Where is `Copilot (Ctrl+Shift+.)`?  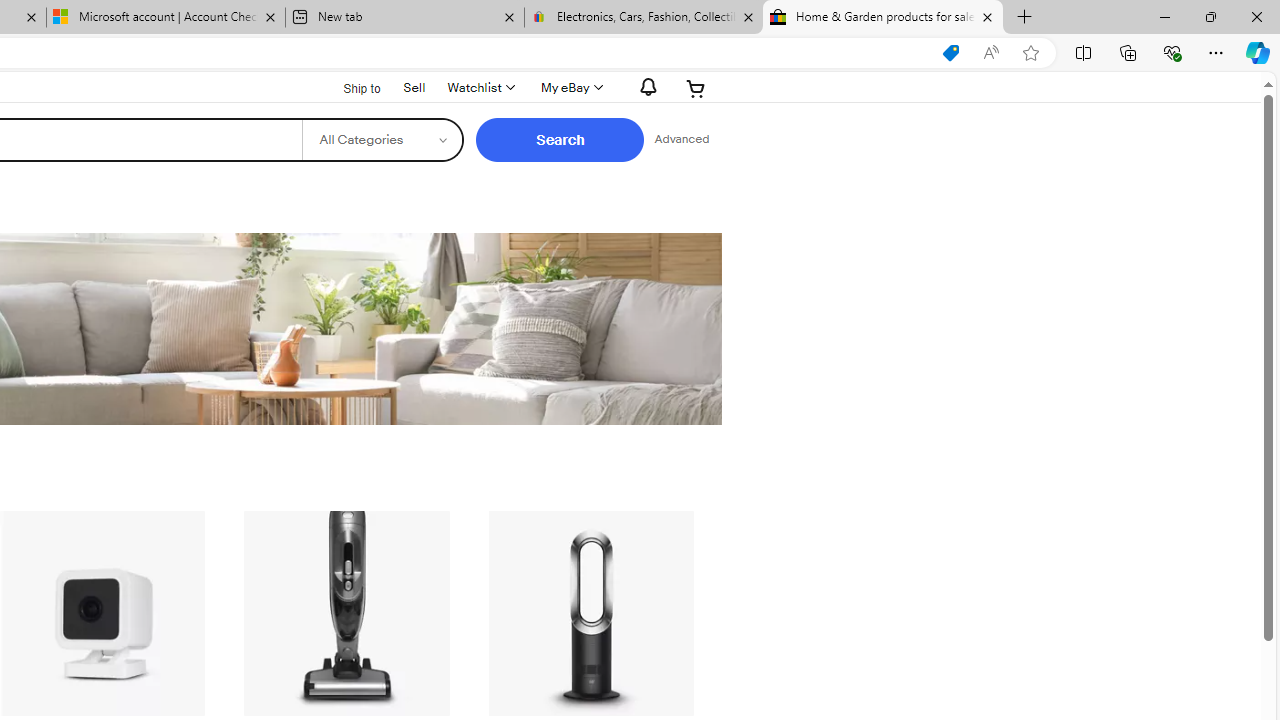
Copilot (Ctrl+Shift+.) is located at coordinates (1258, 52).